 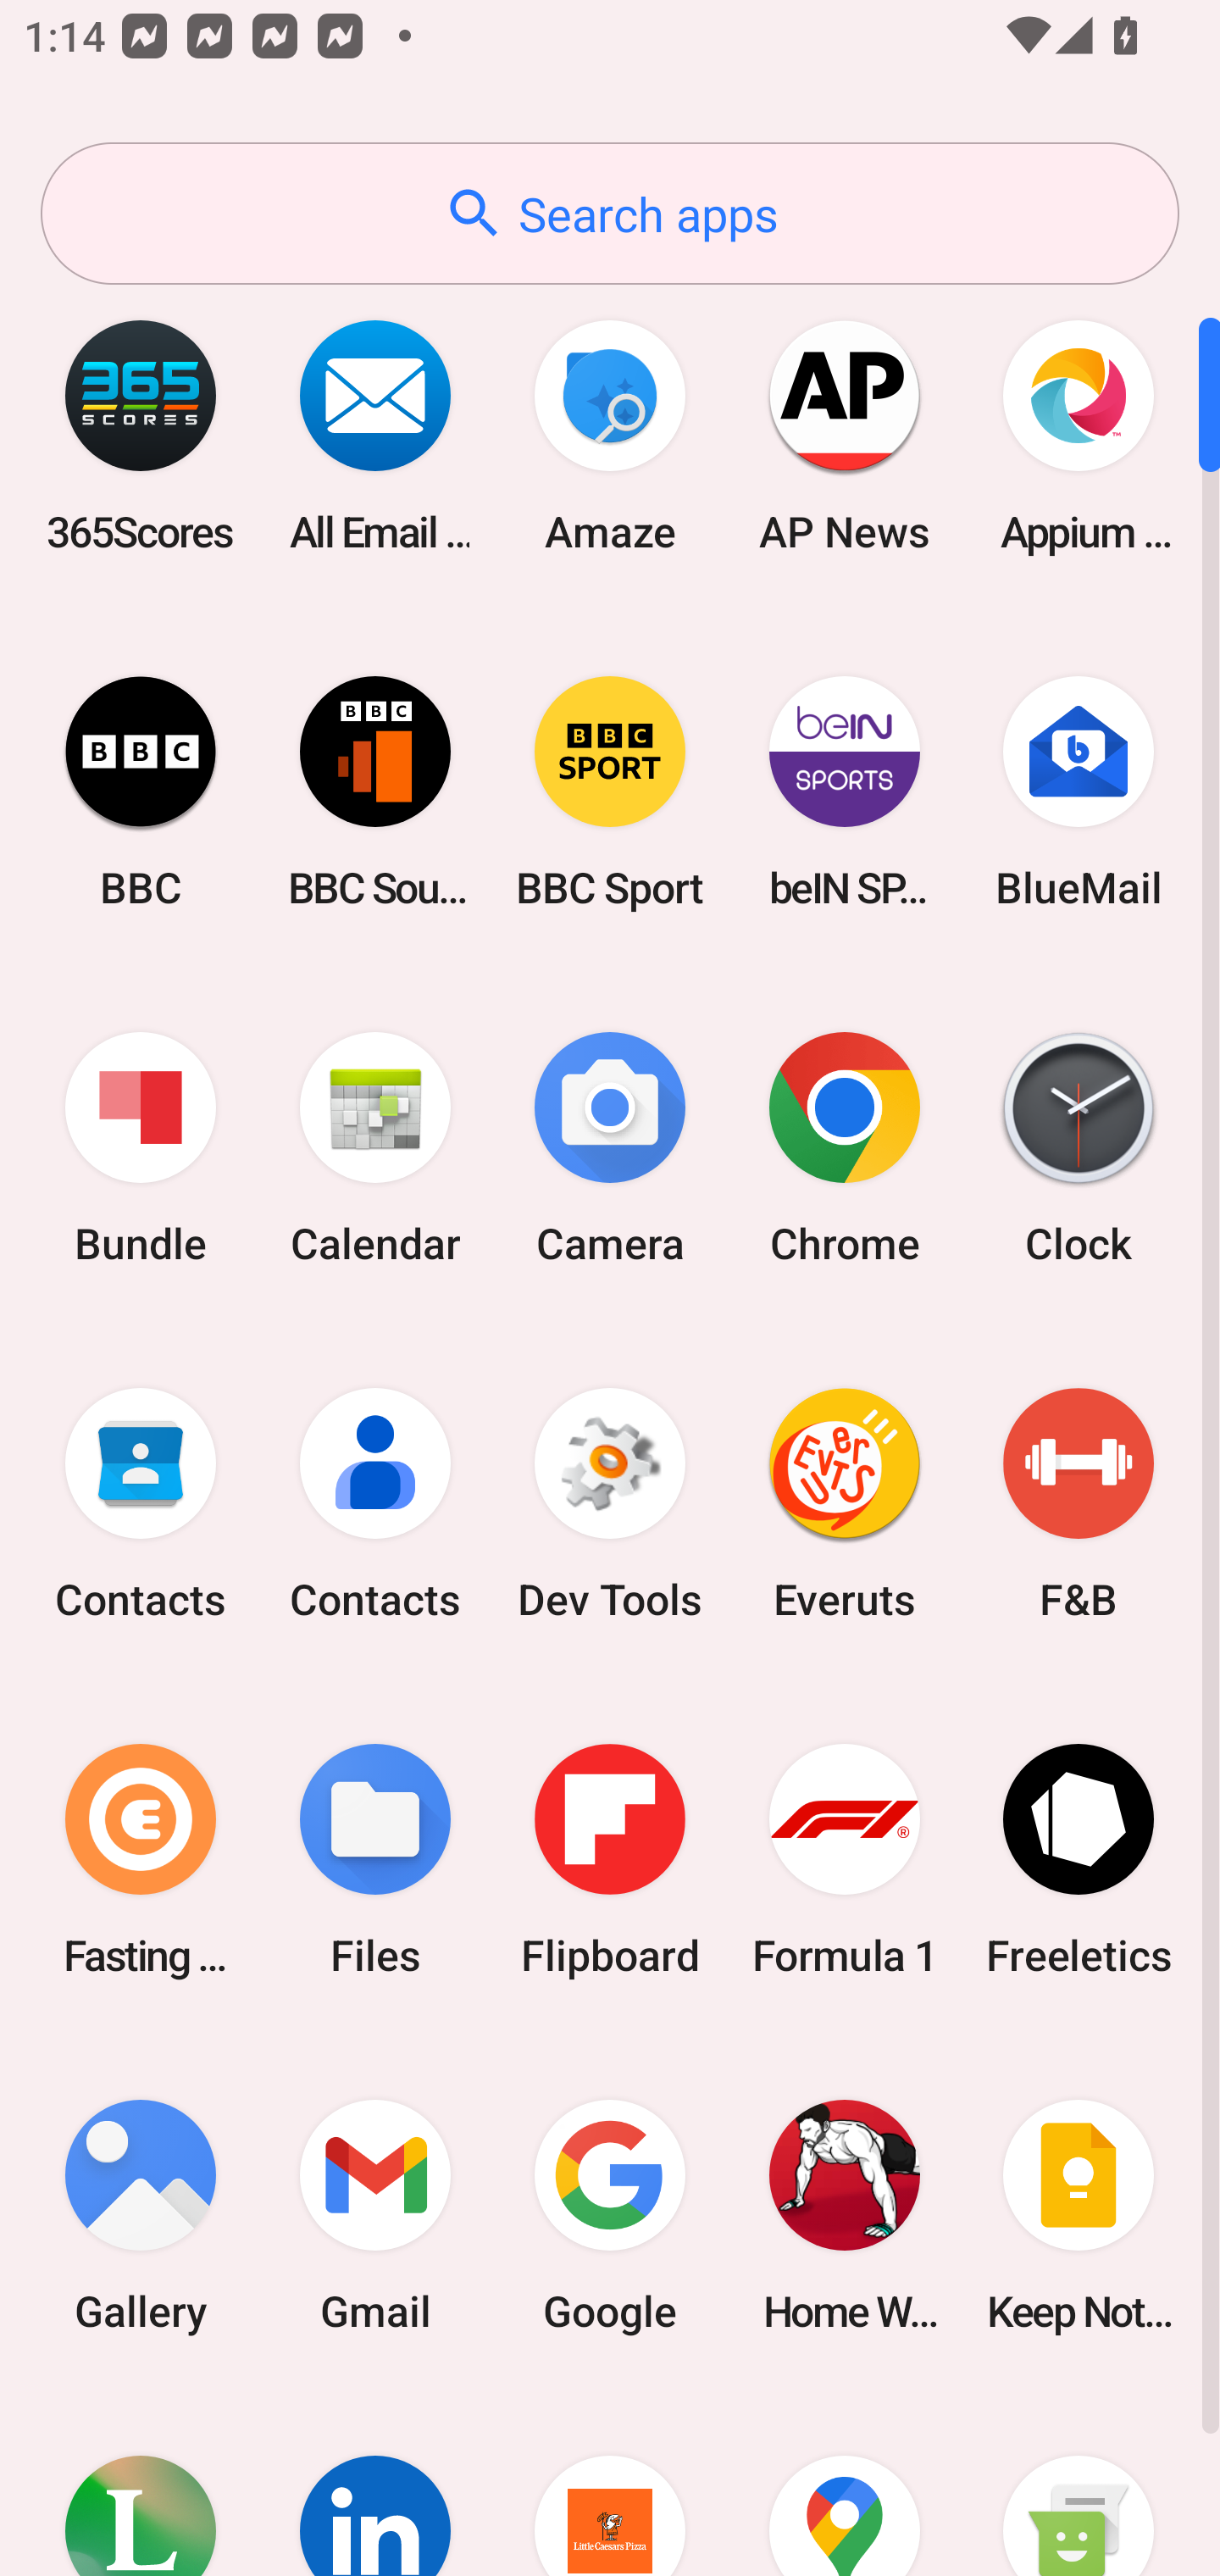 I want to click on Google, so click(x=610, y=2215).